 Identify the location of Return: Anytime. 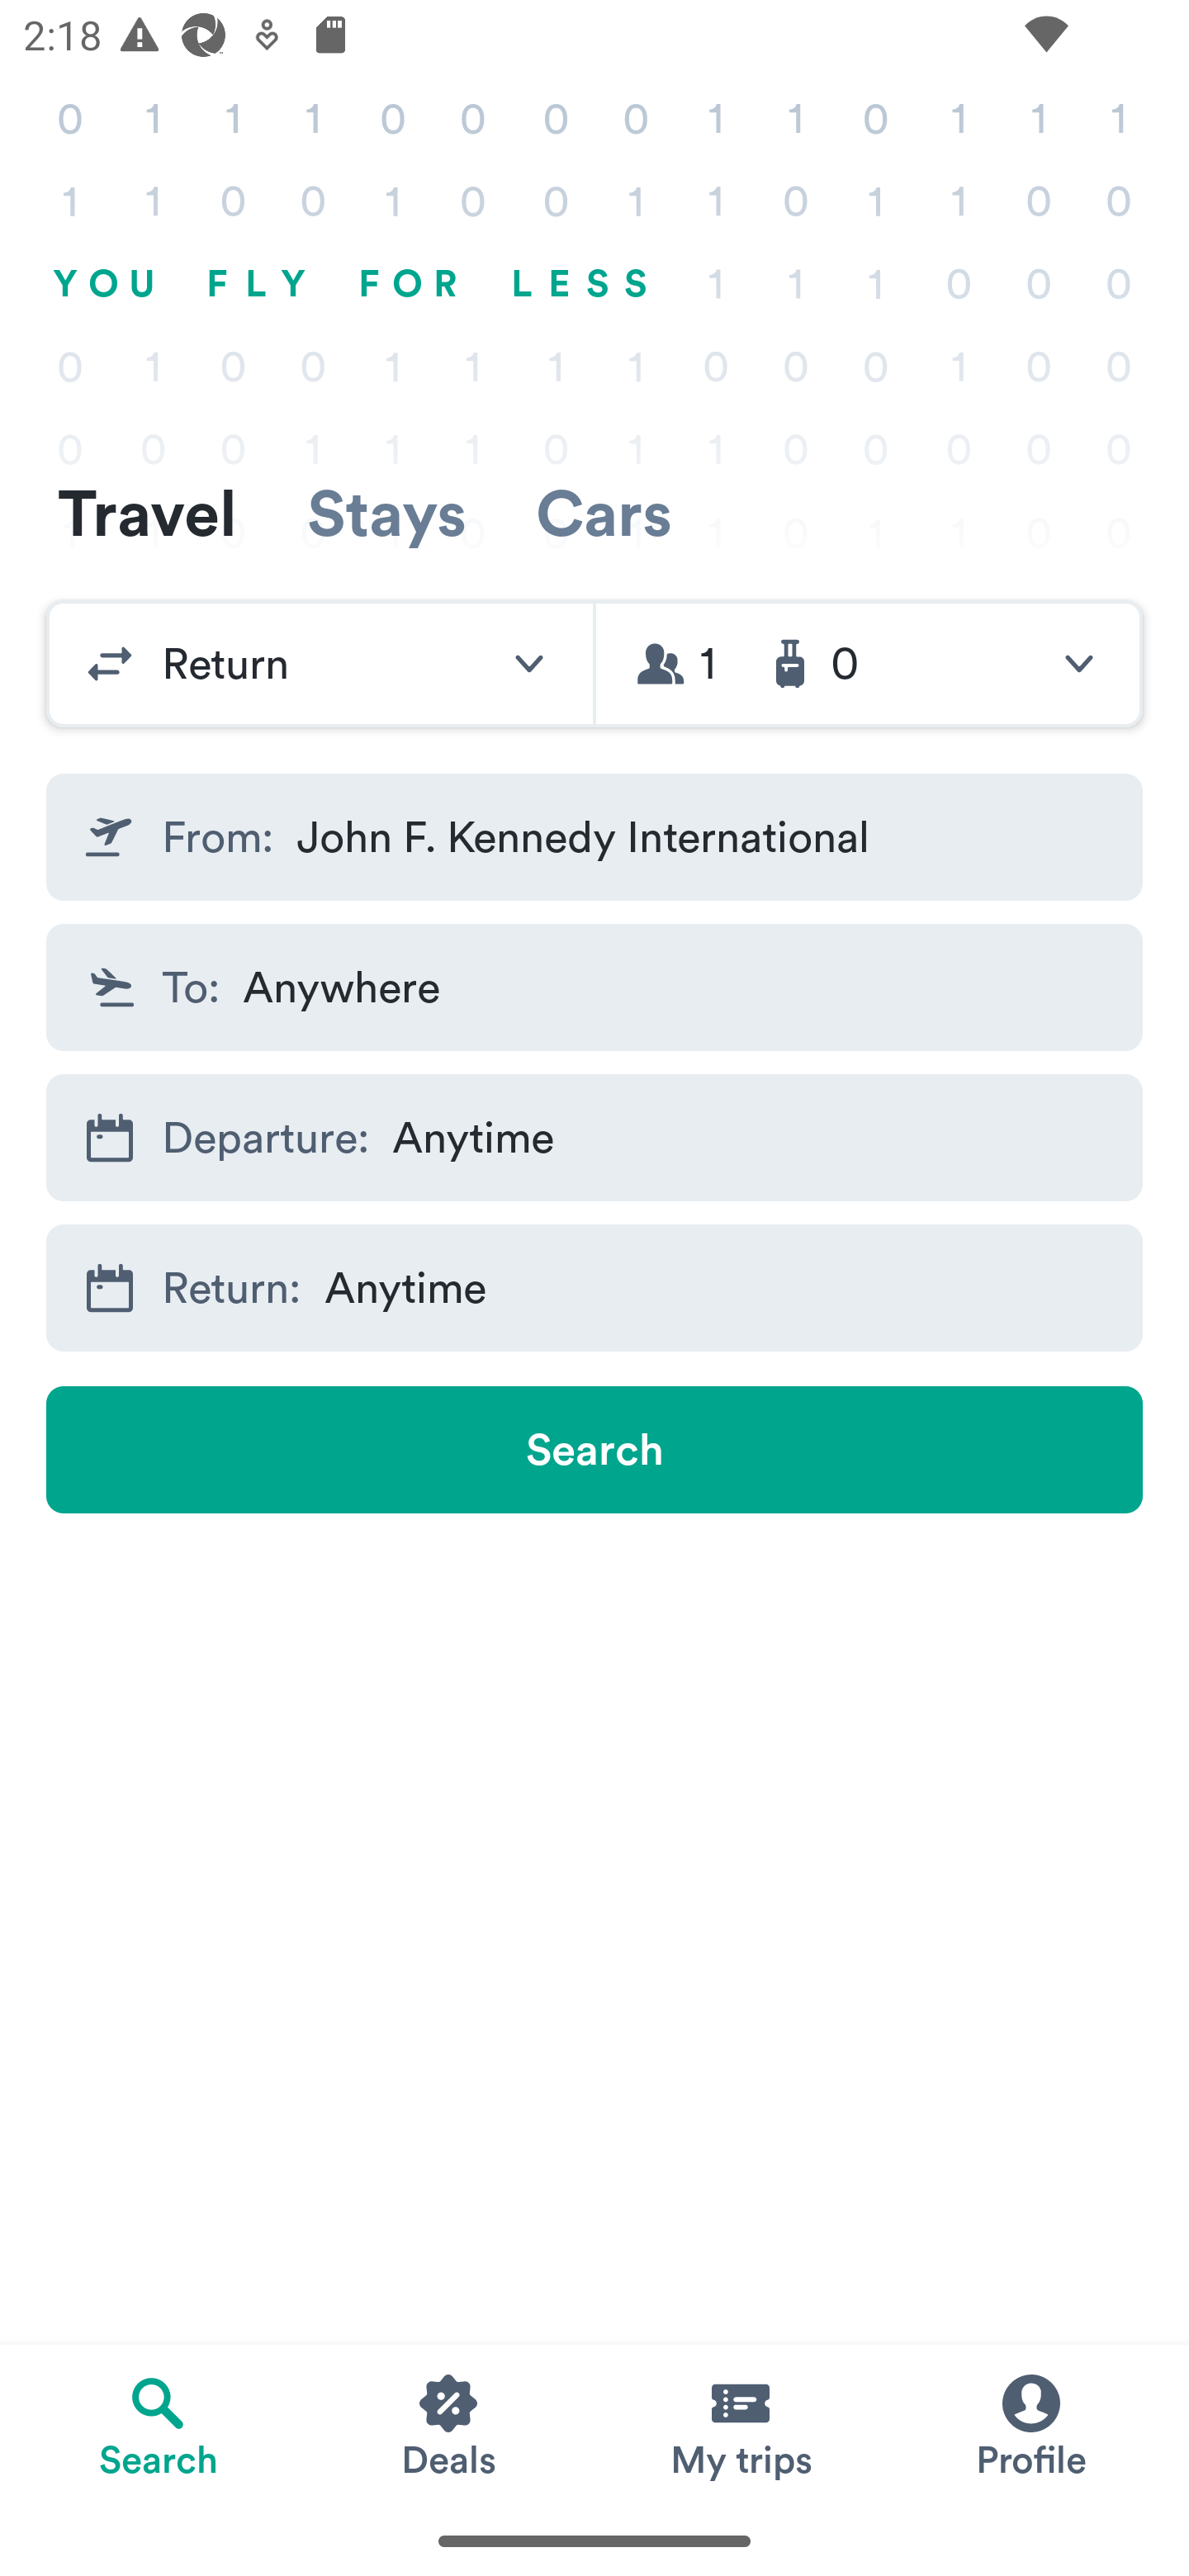
(594, 1288).